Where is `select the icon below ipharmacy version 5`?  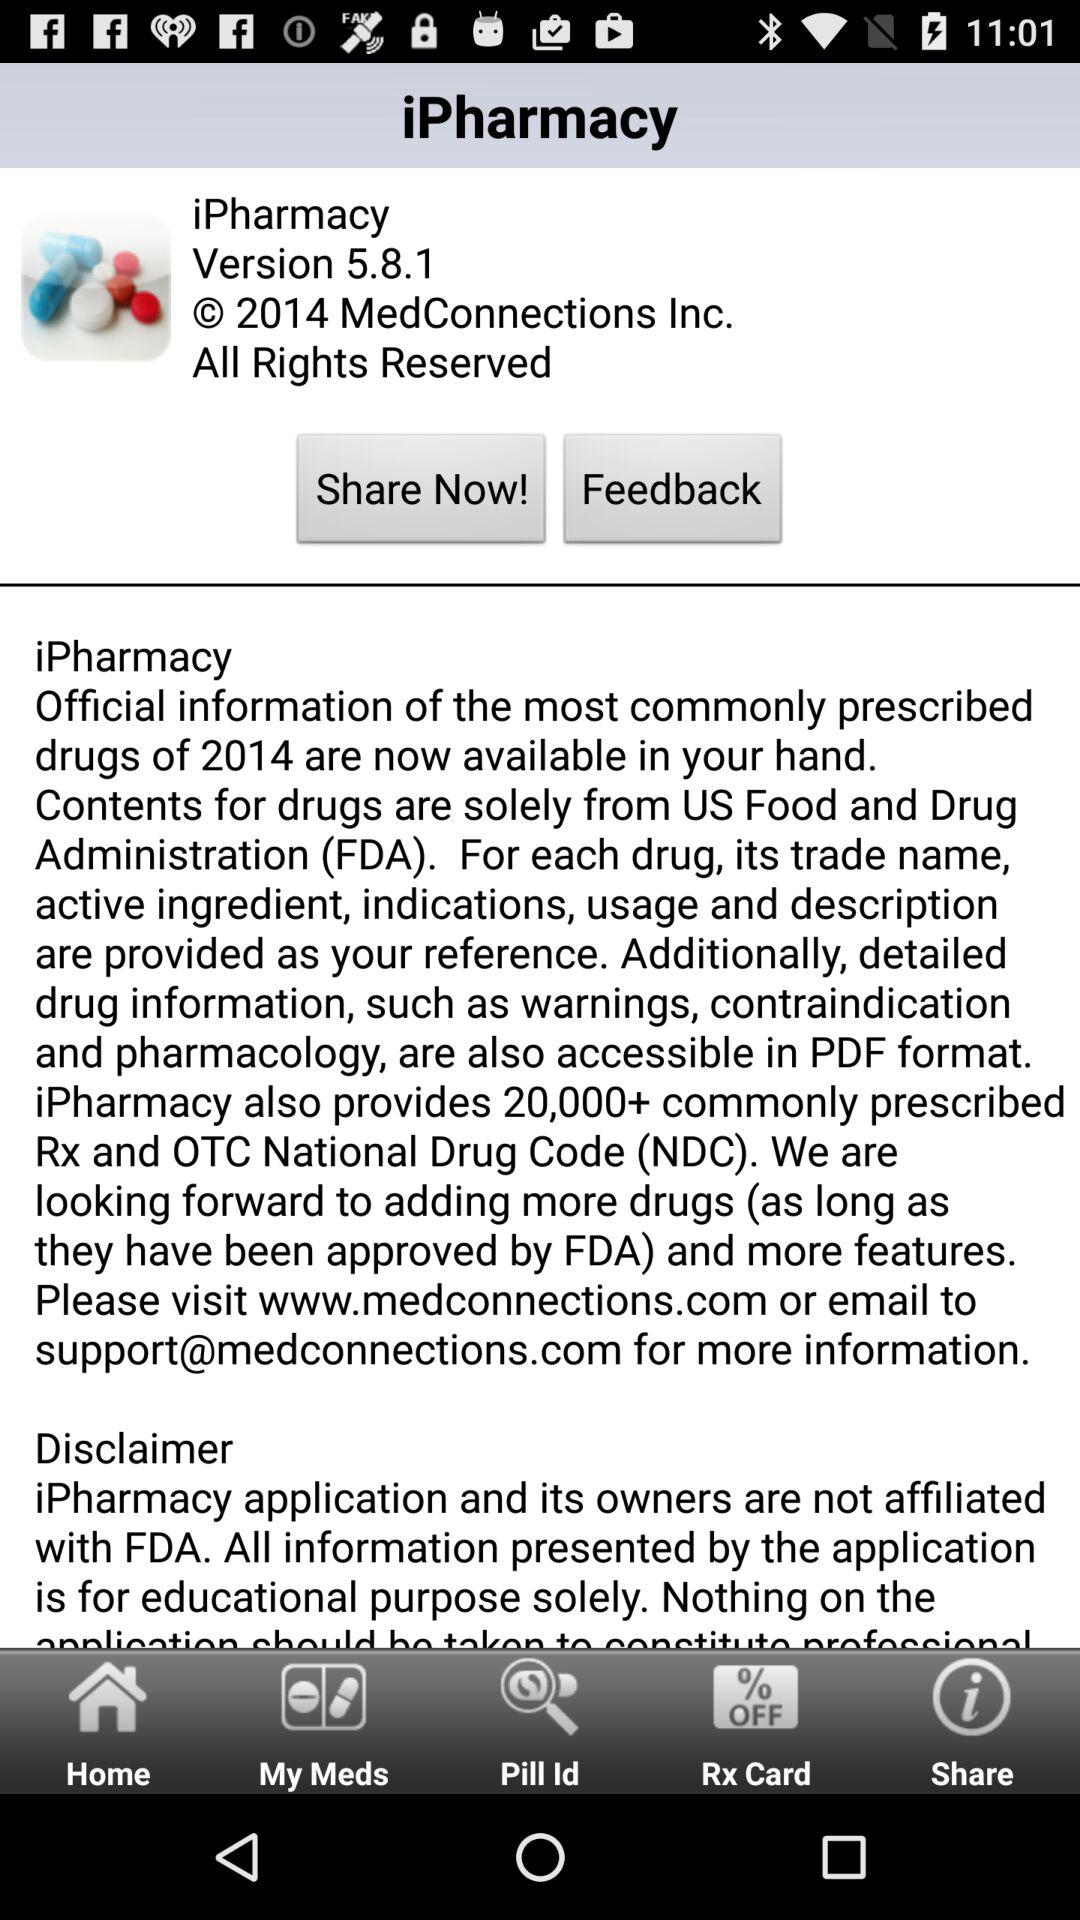
select the icon below ipharmacy version 5 is located at coordinates (673, 494).